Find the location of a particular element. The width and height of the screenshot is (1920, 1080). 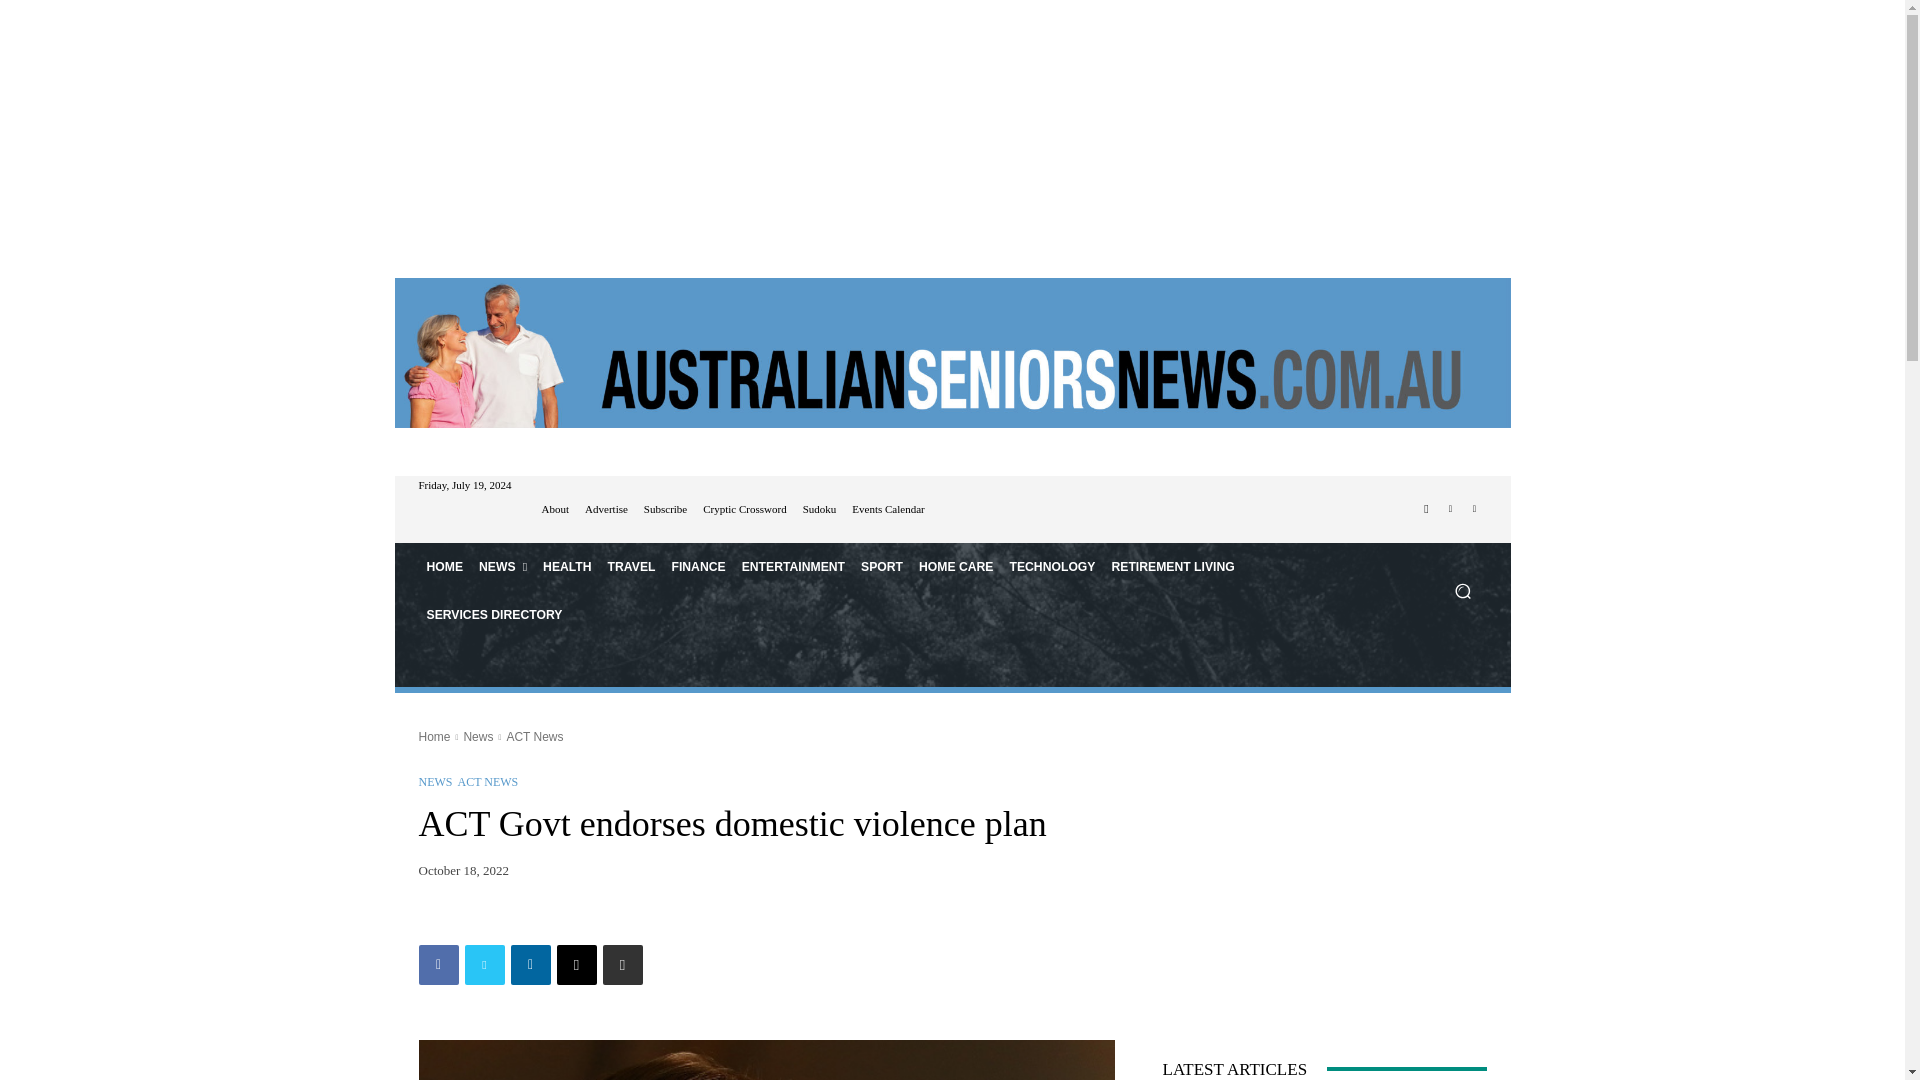

Email is located at coordinates (576, 964).